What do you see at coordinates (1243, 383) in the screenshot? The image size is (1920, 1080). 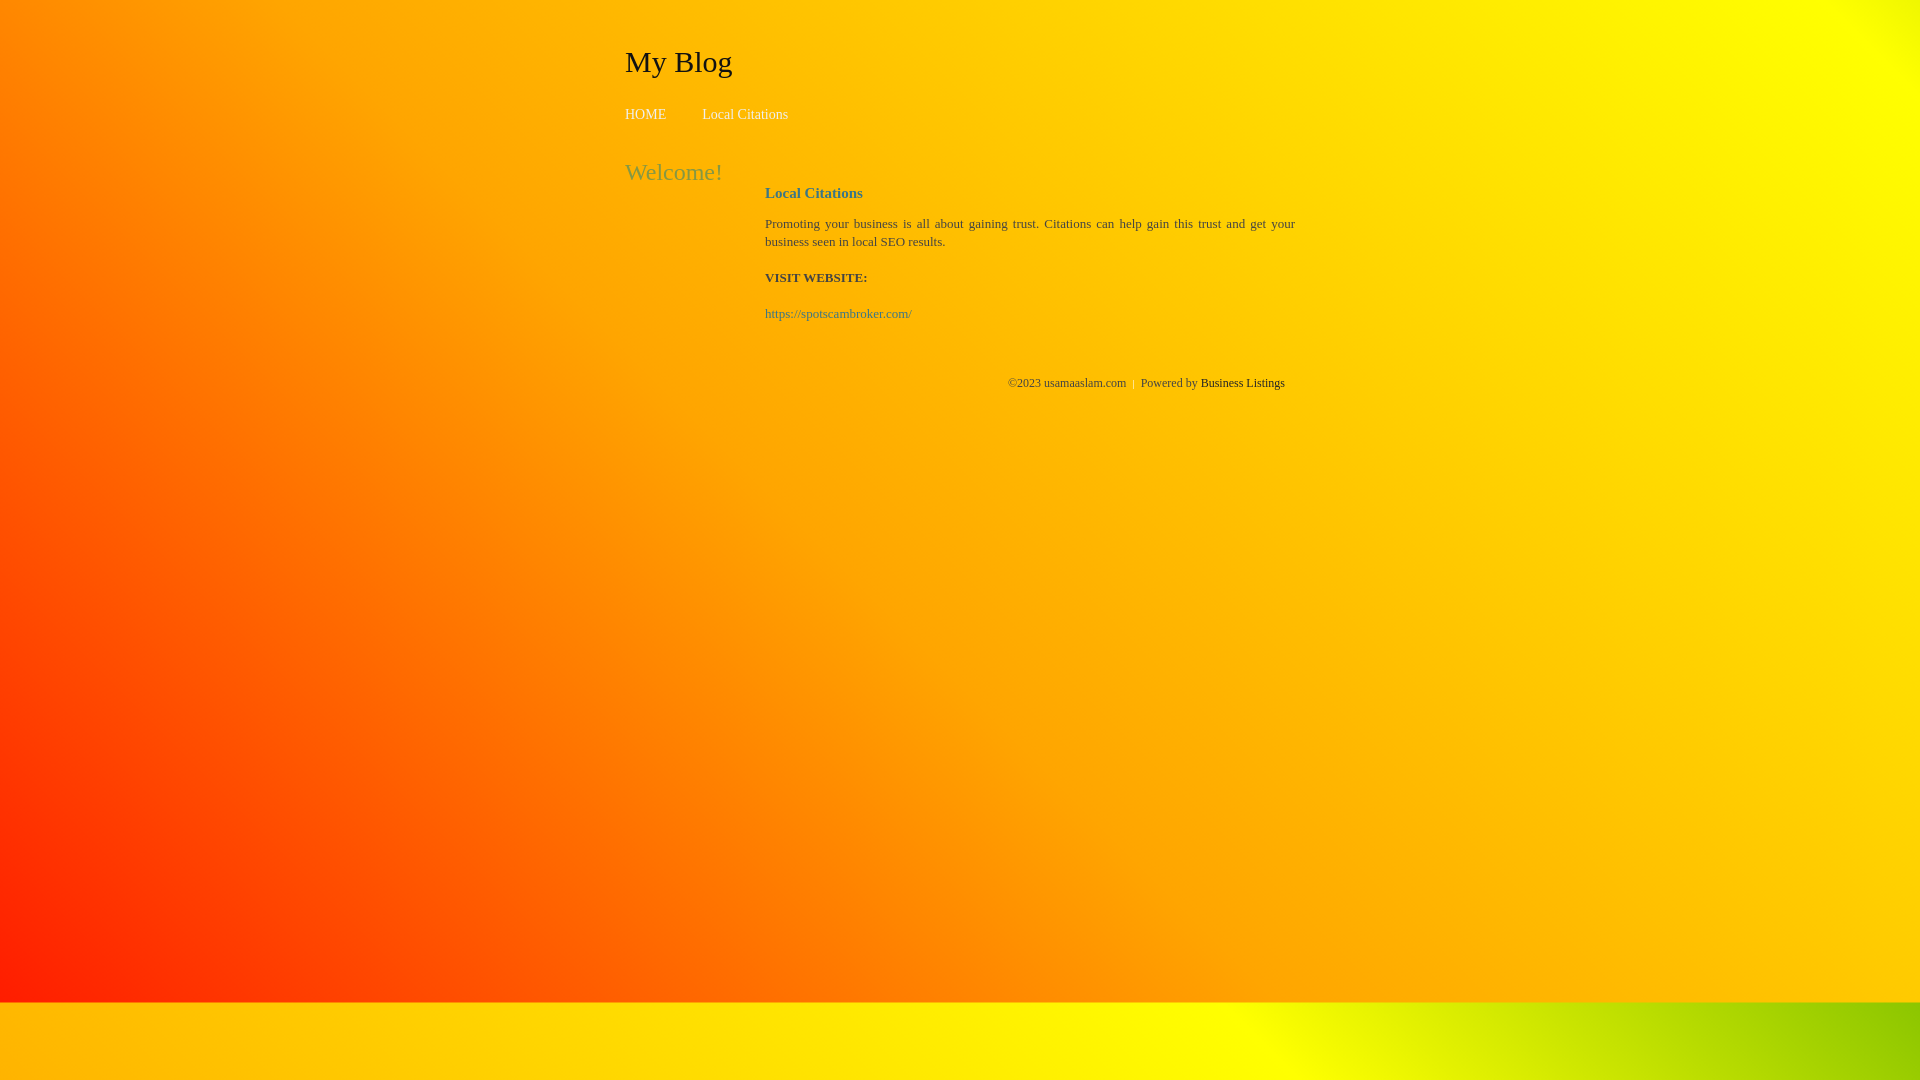 I see `Business Listings` at bounding box center [1243, 383].